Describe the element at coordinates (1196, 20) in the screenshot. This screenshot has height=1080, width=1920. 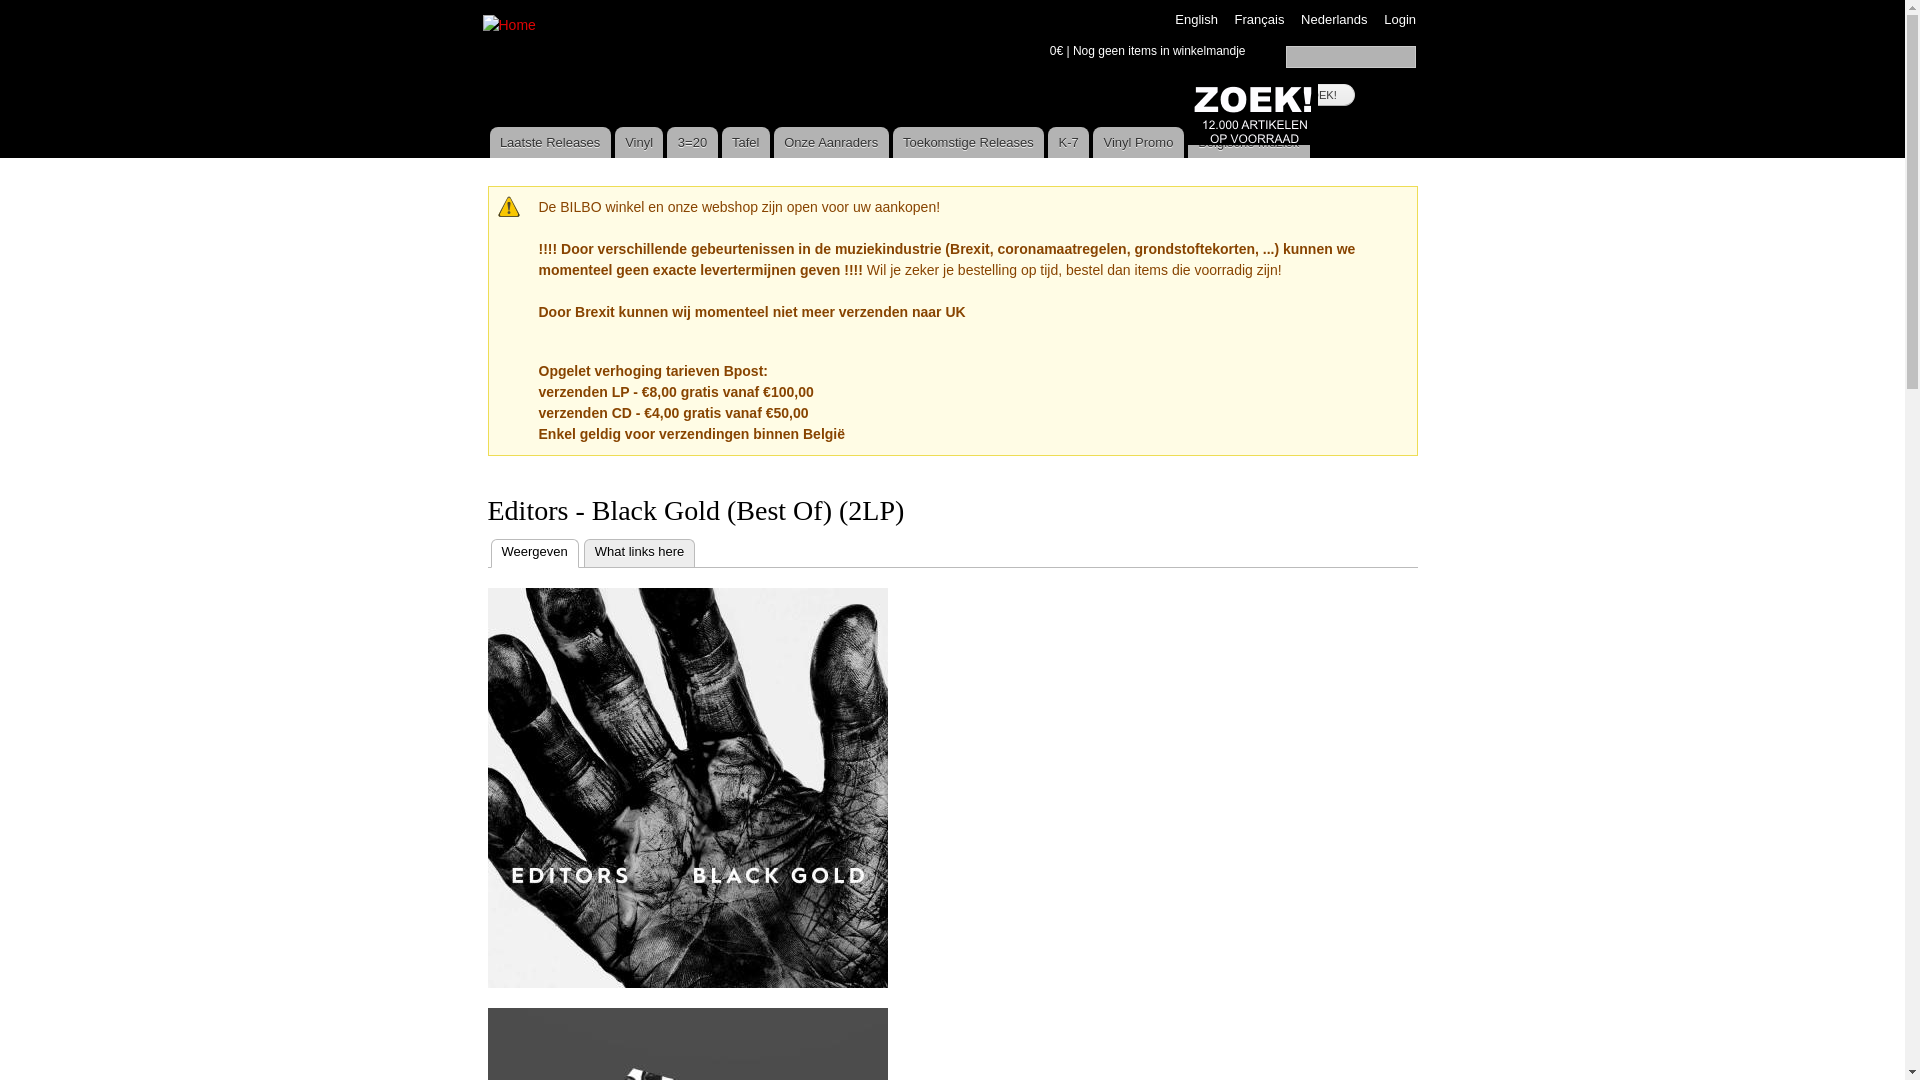
I see `English` at that location.